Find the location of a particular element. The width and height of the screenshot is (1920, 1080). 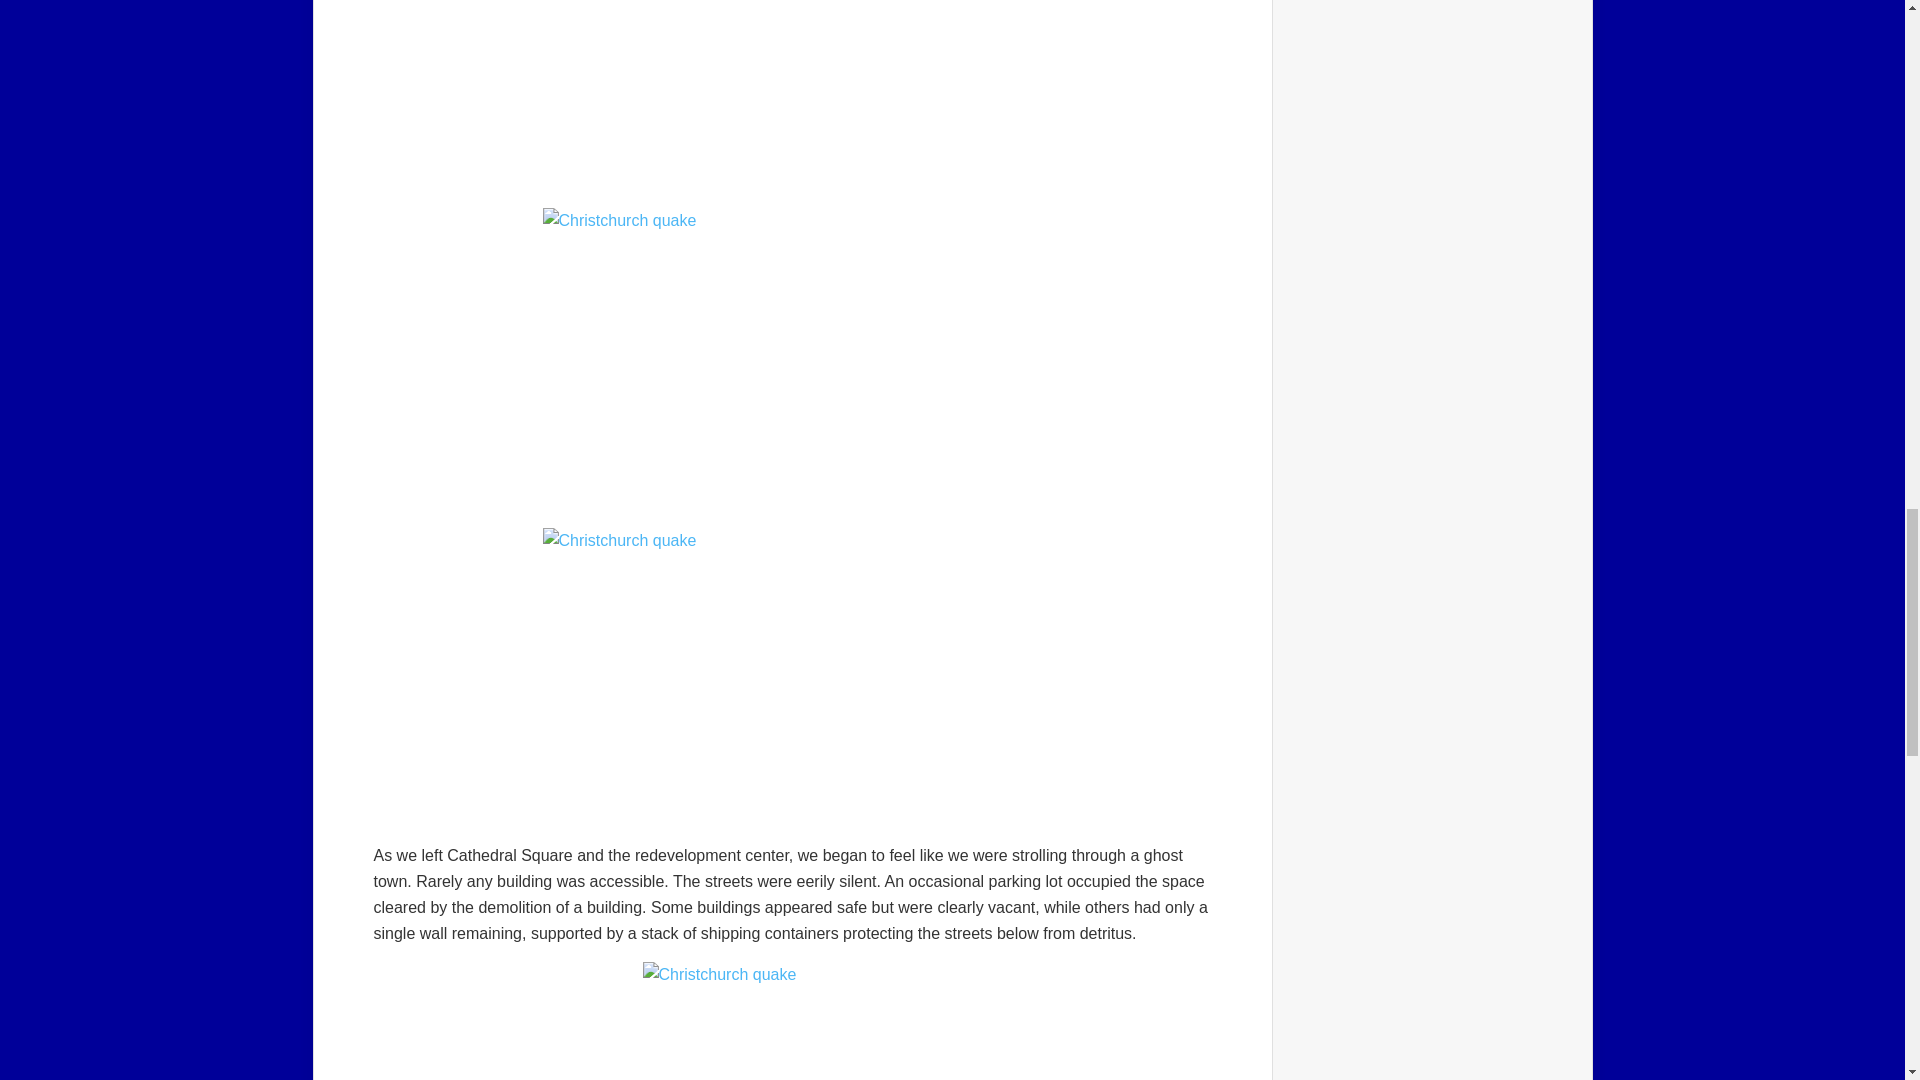

Only a wall remains is located at coordinates (792, 1021).